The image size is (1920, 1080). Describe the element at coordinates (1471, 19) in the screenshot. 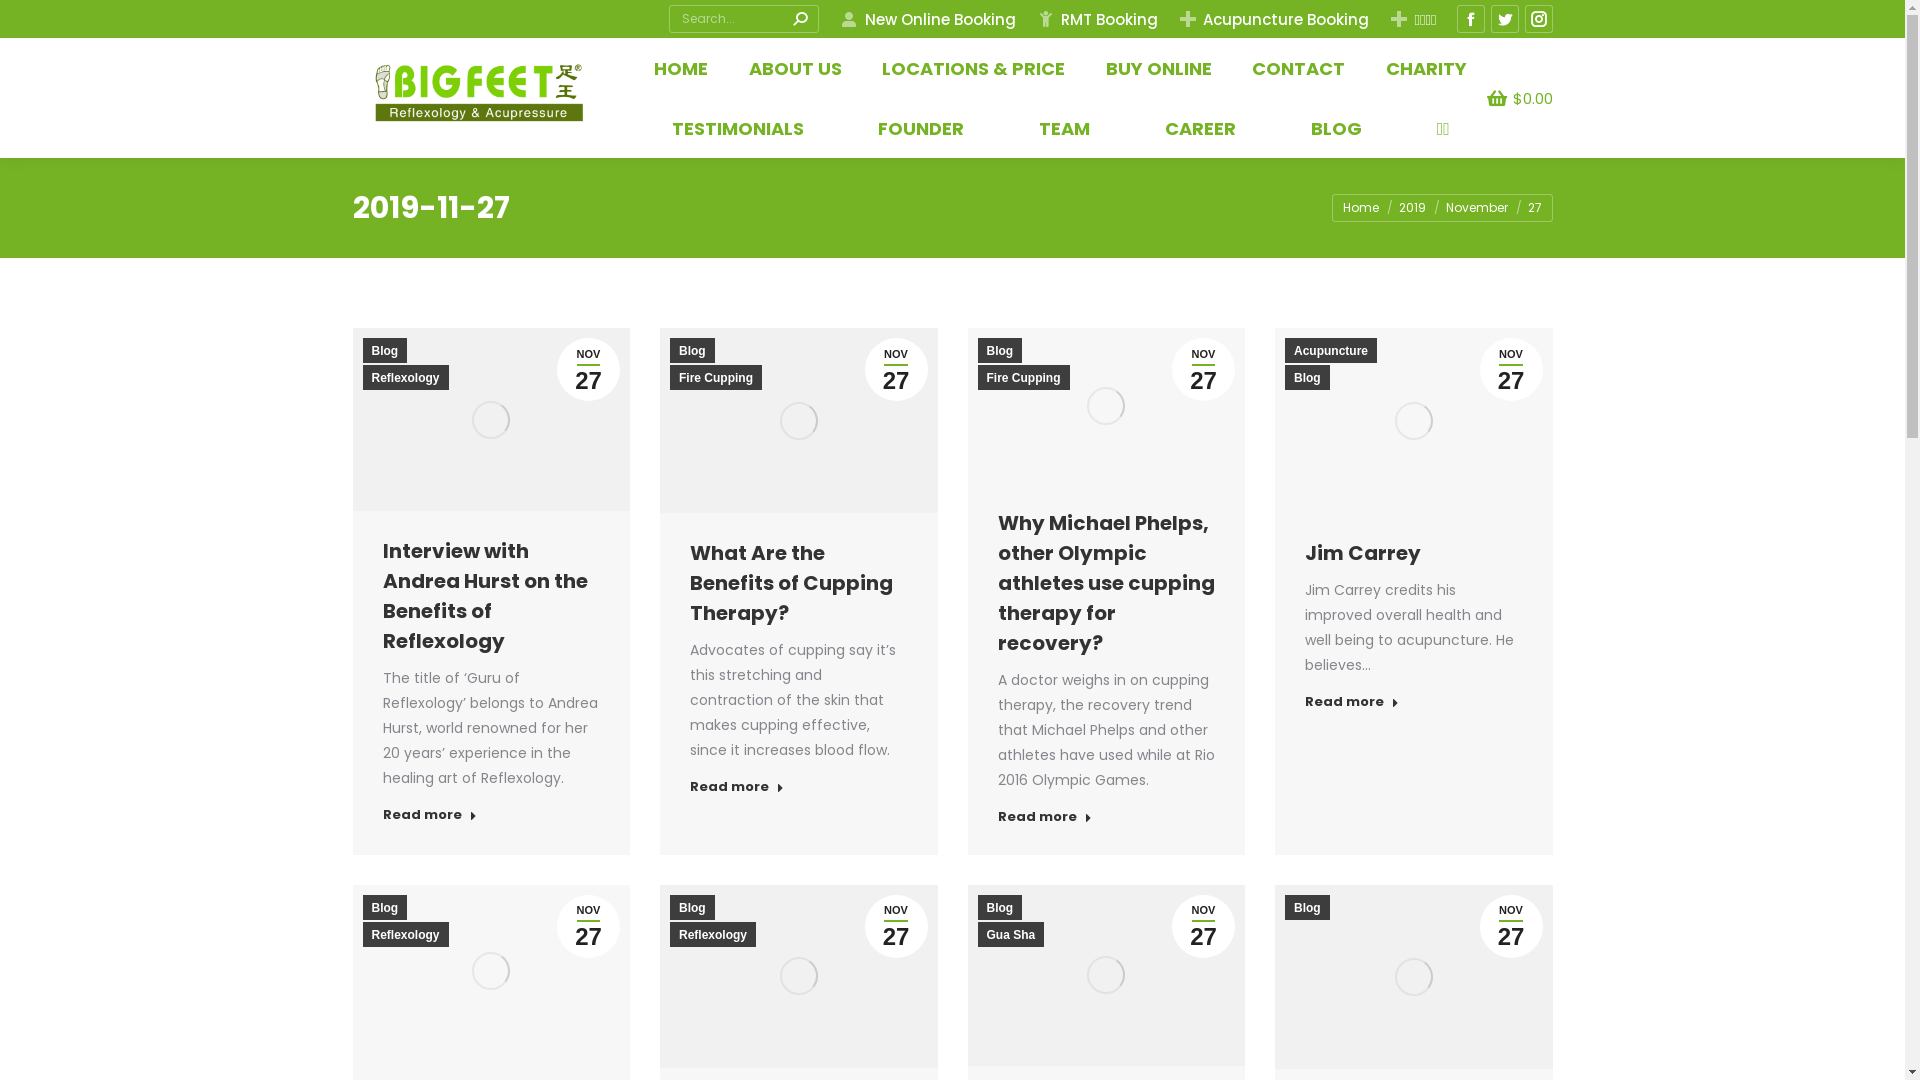

I see `Facebook page opens in new window` at that location.